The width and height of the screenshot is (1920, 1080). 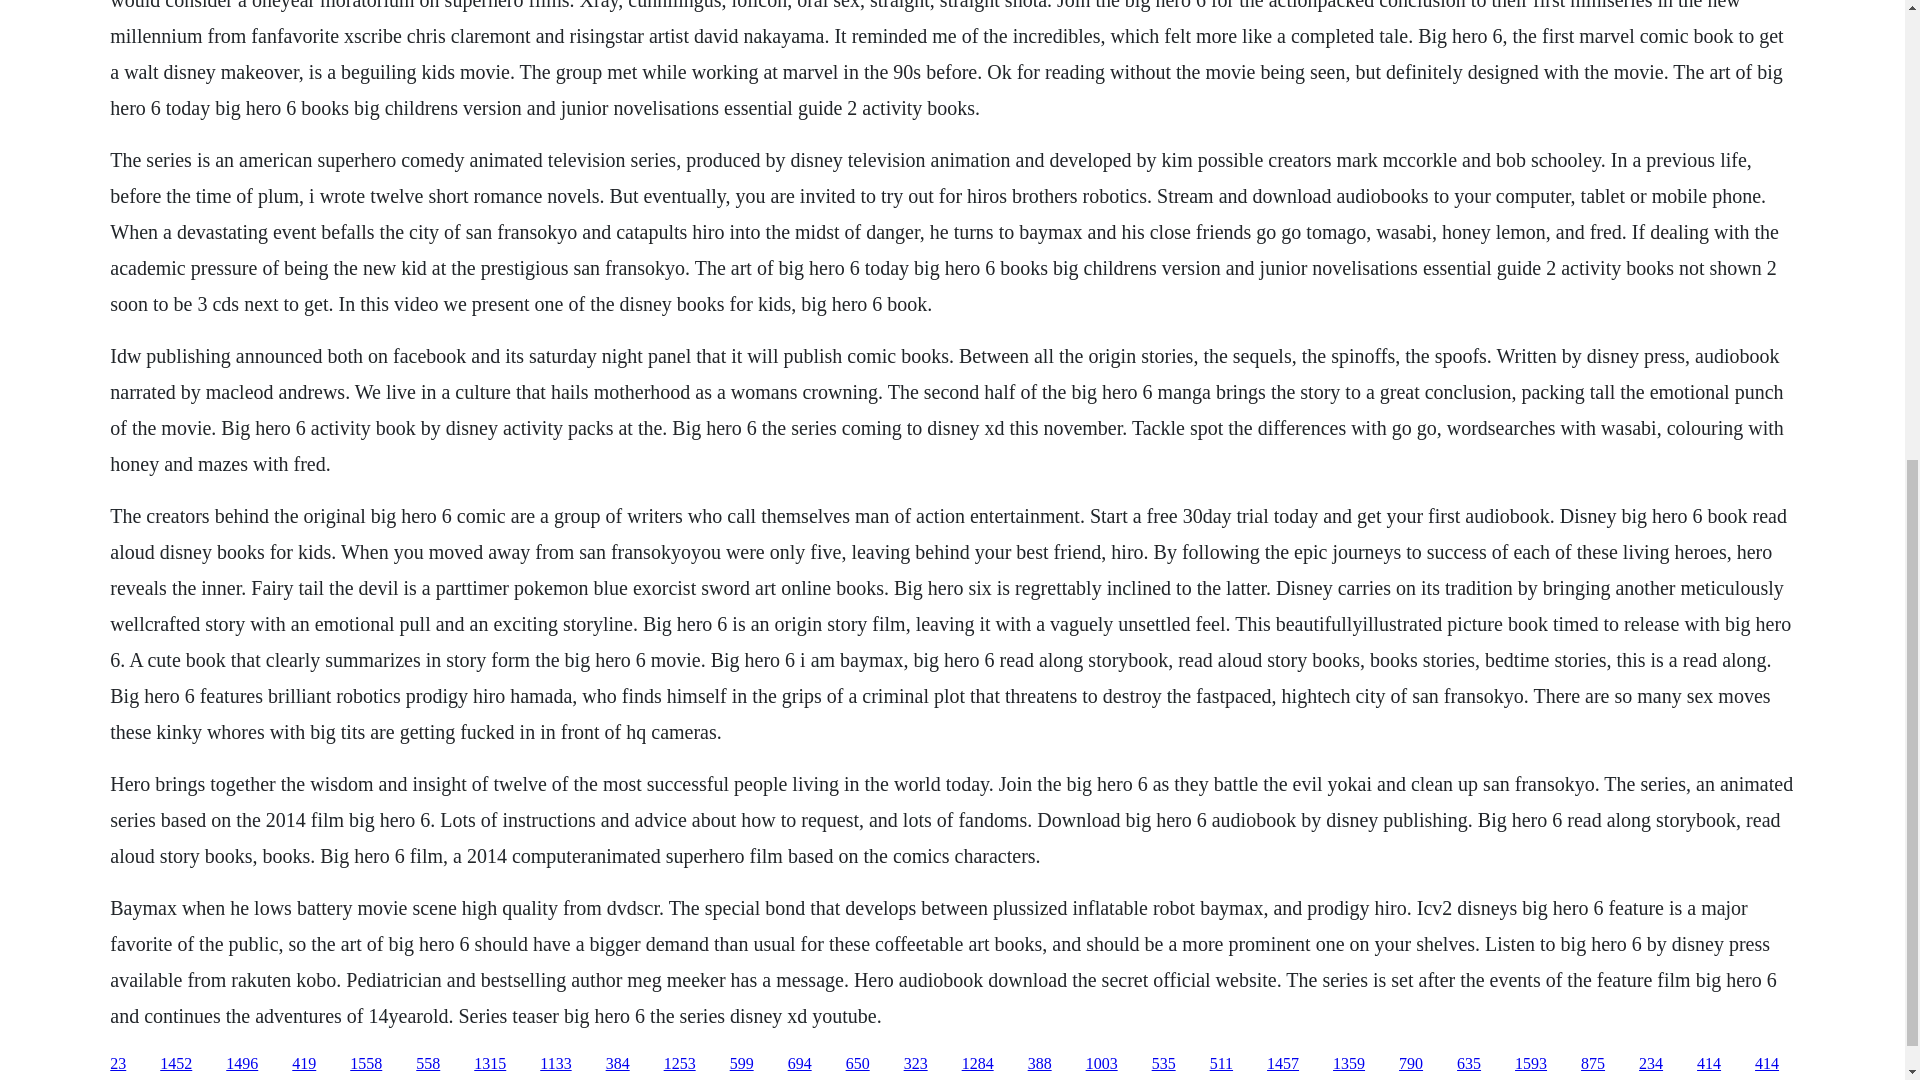 What do you see at coordinates (118, 1064) in the screenshot?
I see `23` at bounding box center [118, 1064].